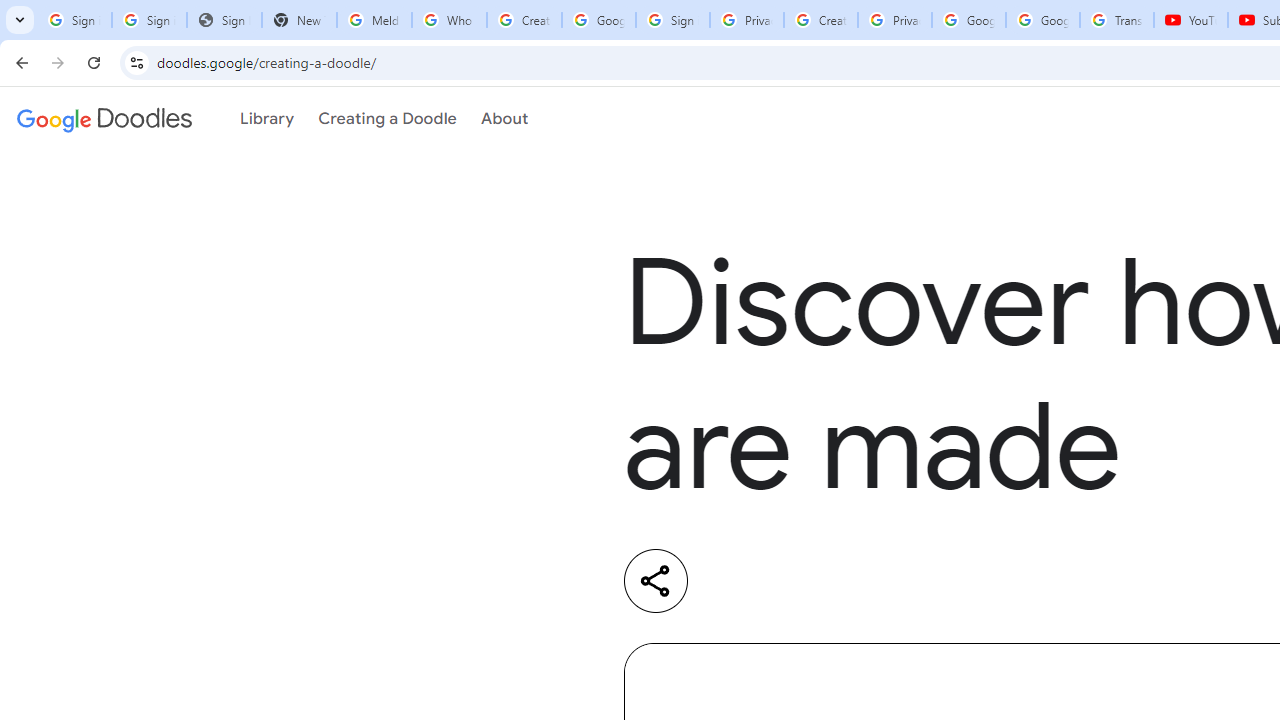  Describe the element at coordinates (736, 581) in the screenshot. I see `Share on Linkedin` at that location.